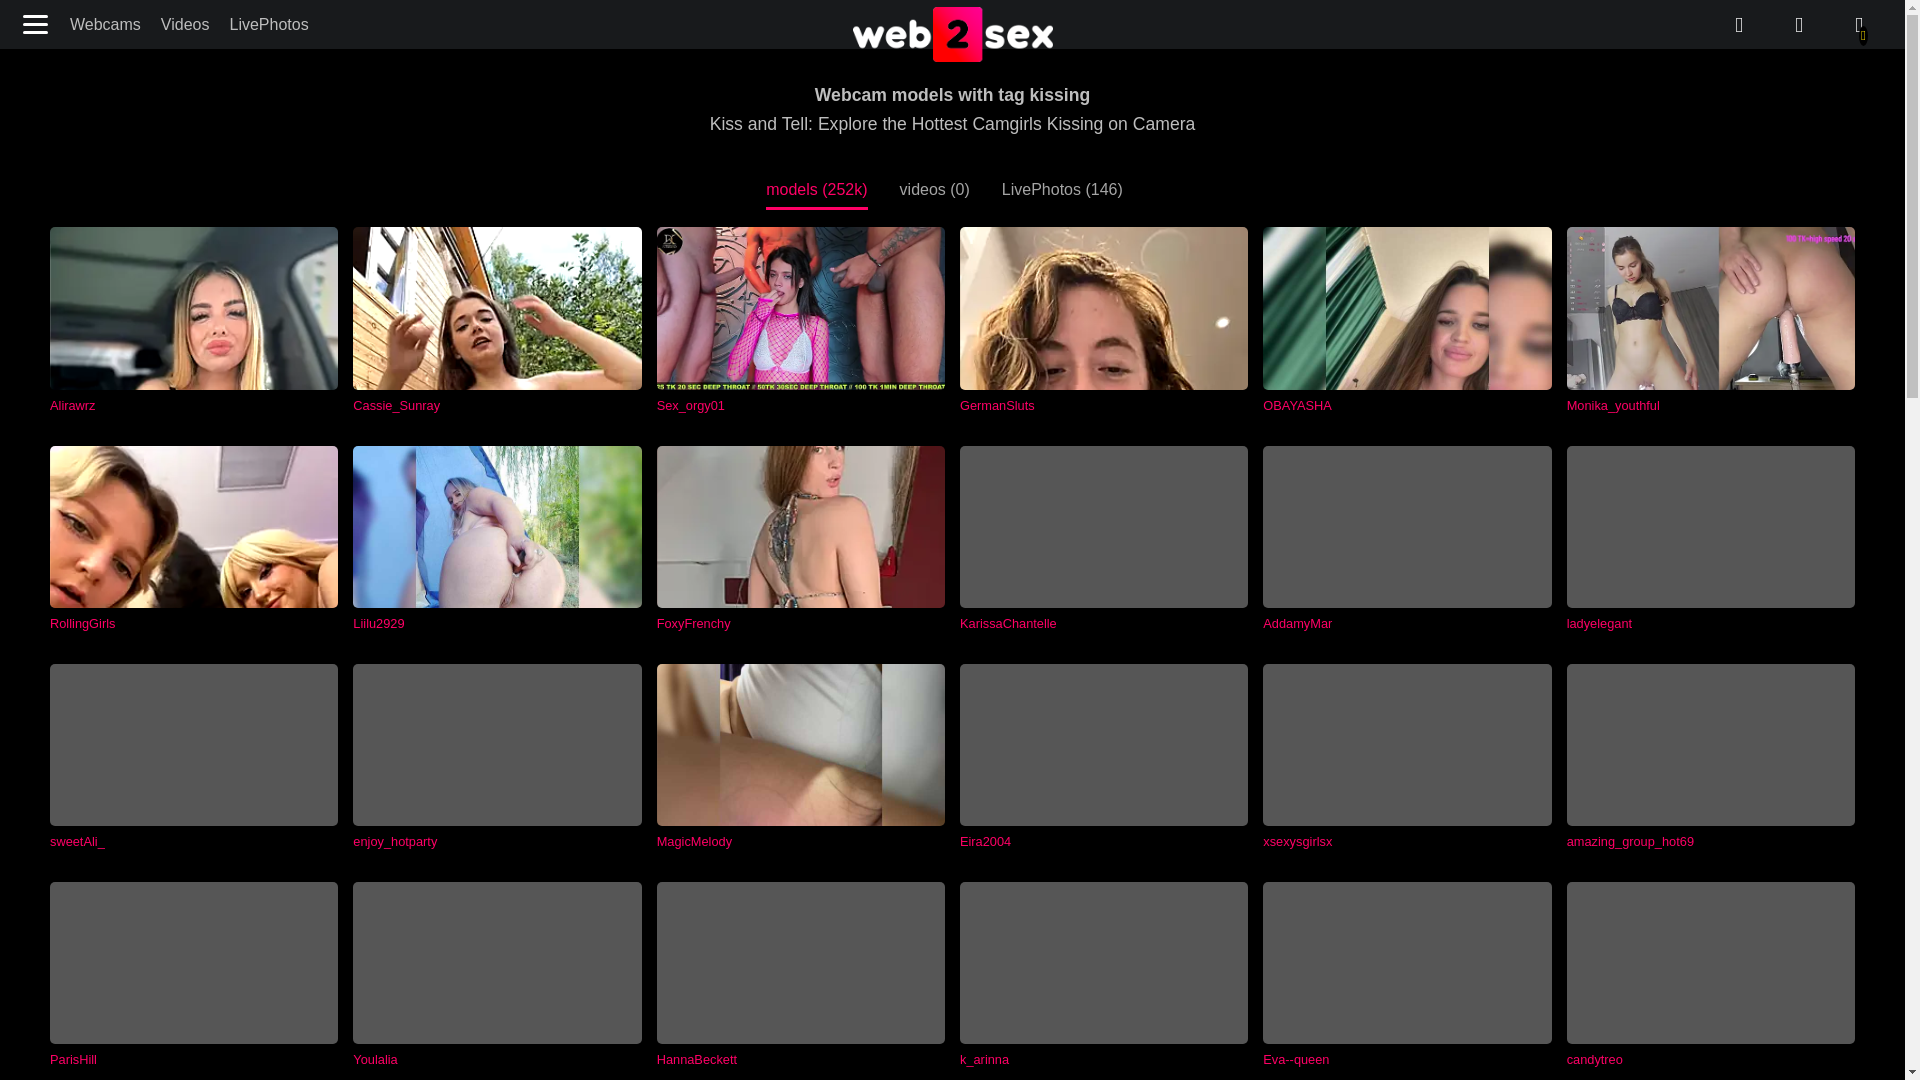  Describe the element at coordinates (1104, 538) in the screenshot. I see `KarissaChantelle` at that location.